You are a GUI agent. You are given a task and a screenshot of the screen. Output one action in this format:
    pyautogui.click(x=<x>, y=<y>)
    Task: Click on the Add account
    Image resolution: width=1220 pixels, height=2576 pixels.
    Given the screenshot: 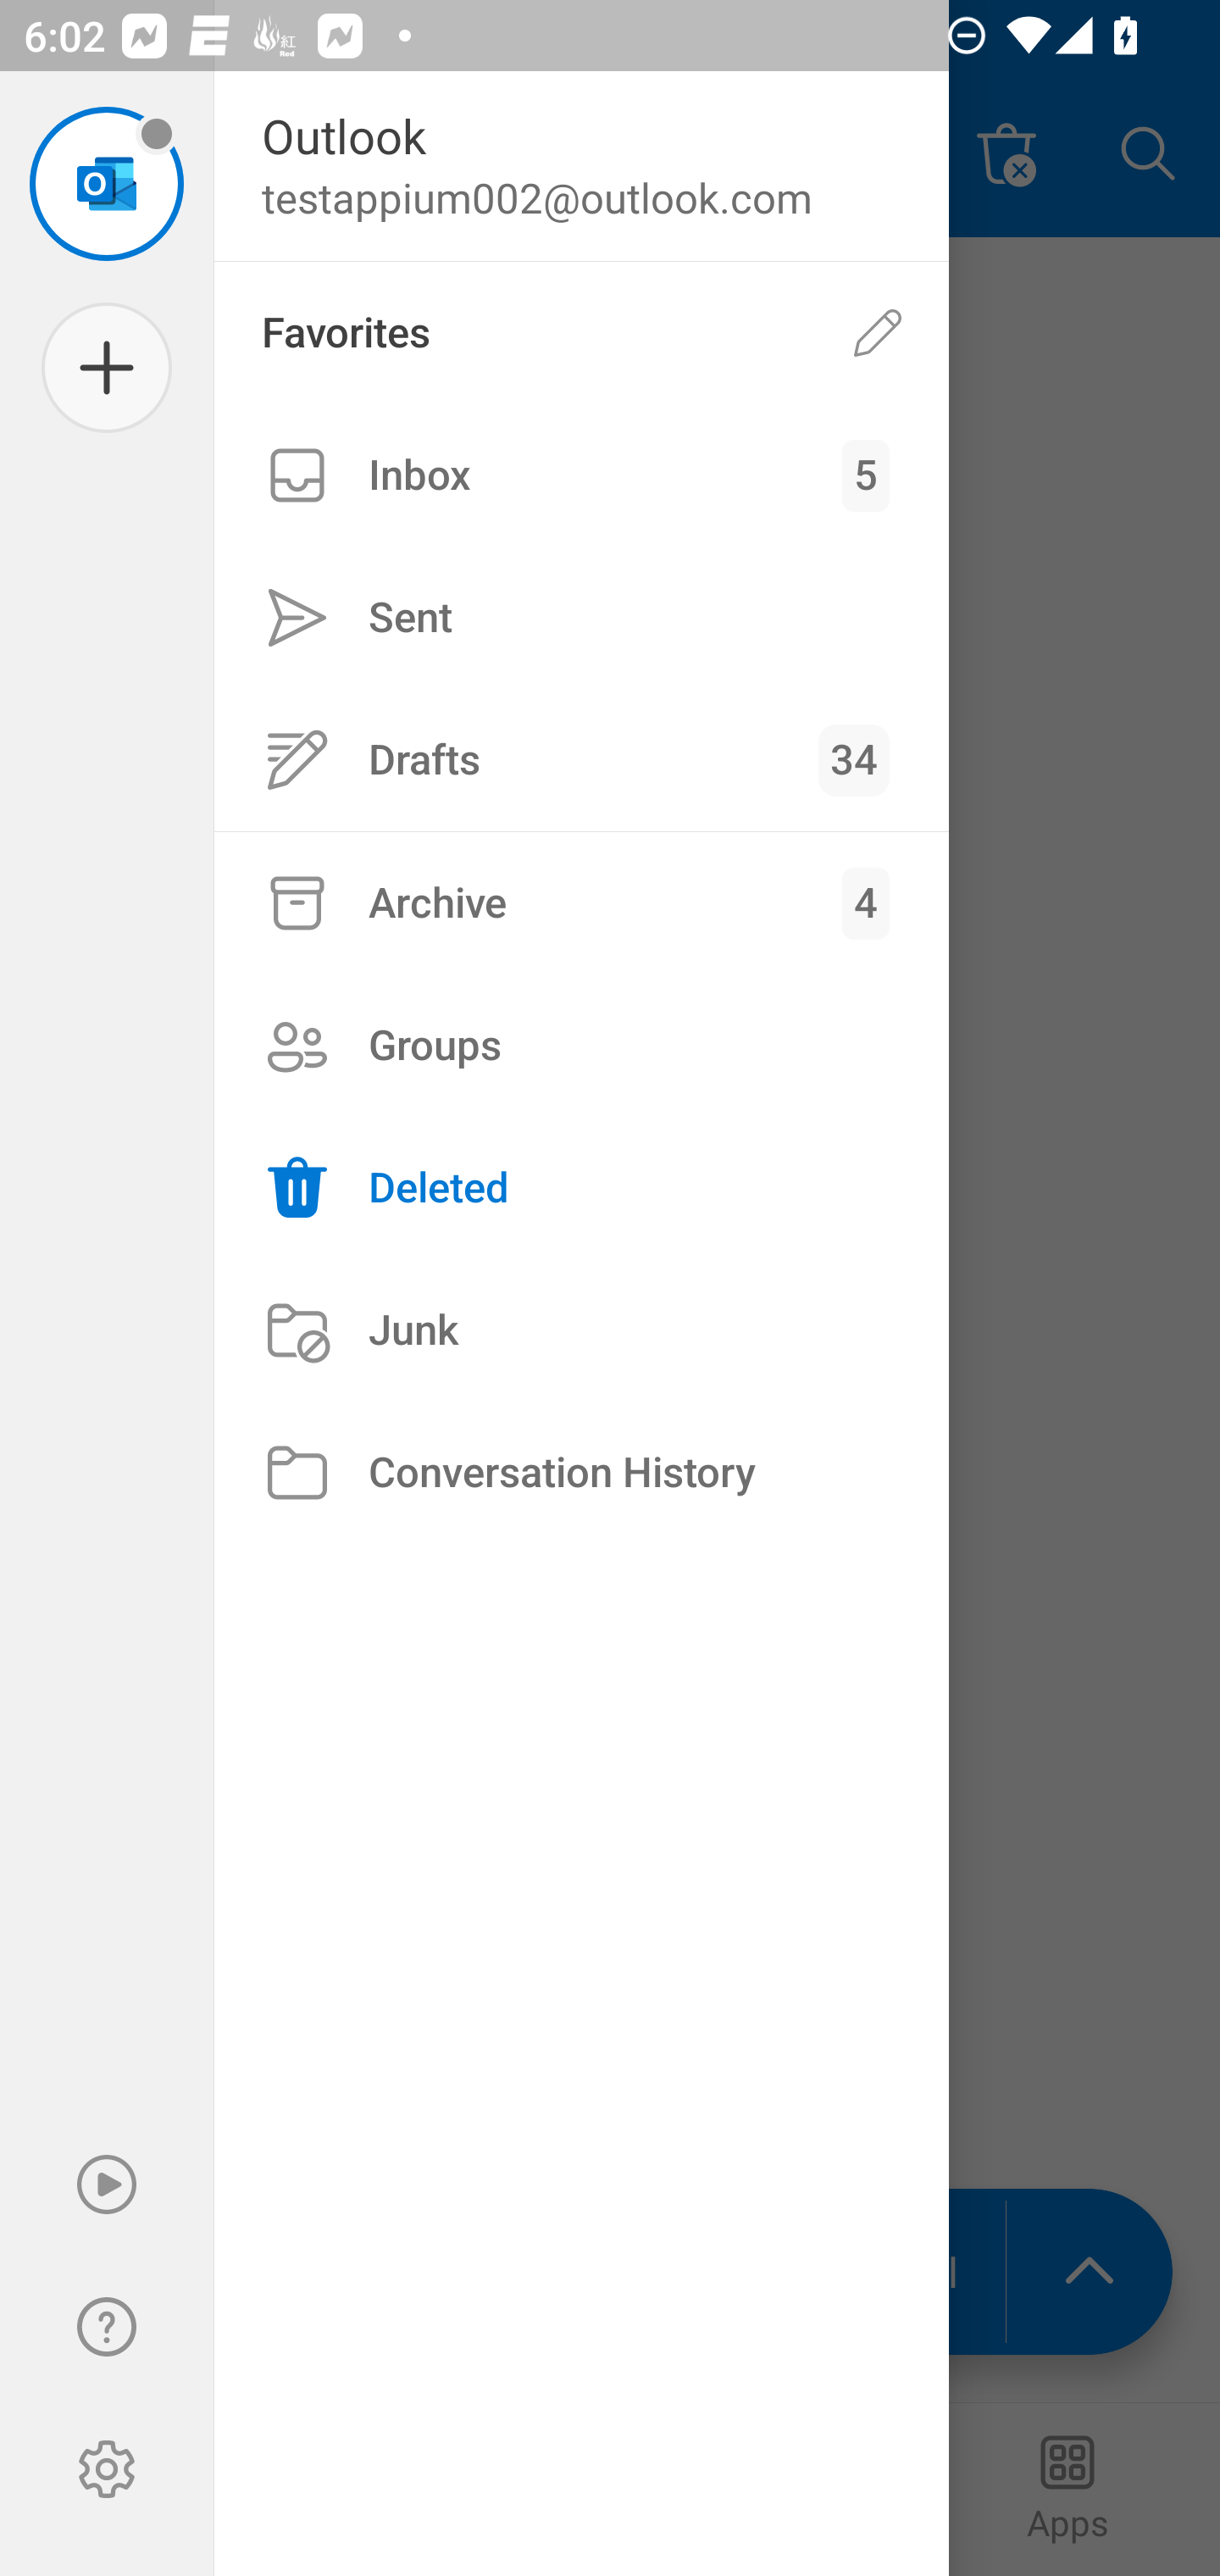 What is the action you would take?
    pyautogui.click(x=107, y=368)
    